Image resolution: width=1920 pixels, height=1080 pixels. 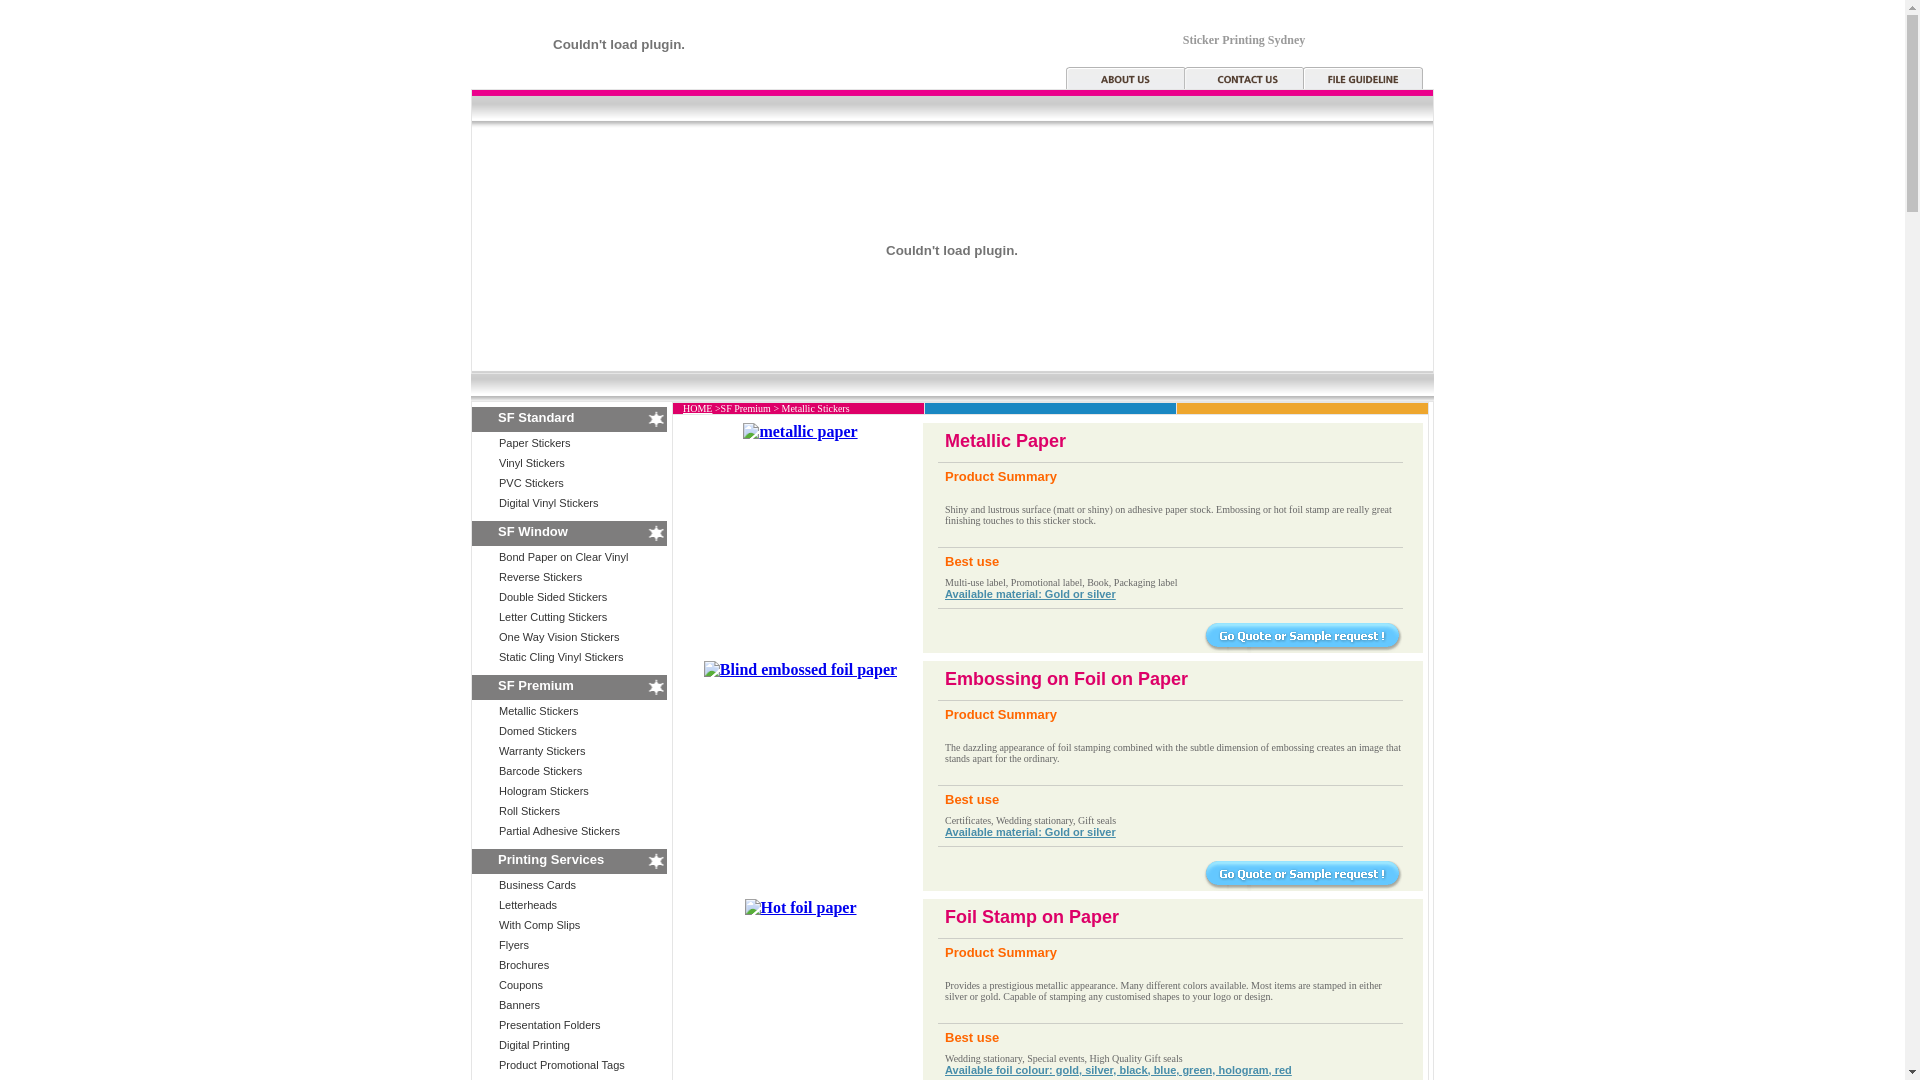 I want to click on Barcode Stickers, so click(x=540, y=771).